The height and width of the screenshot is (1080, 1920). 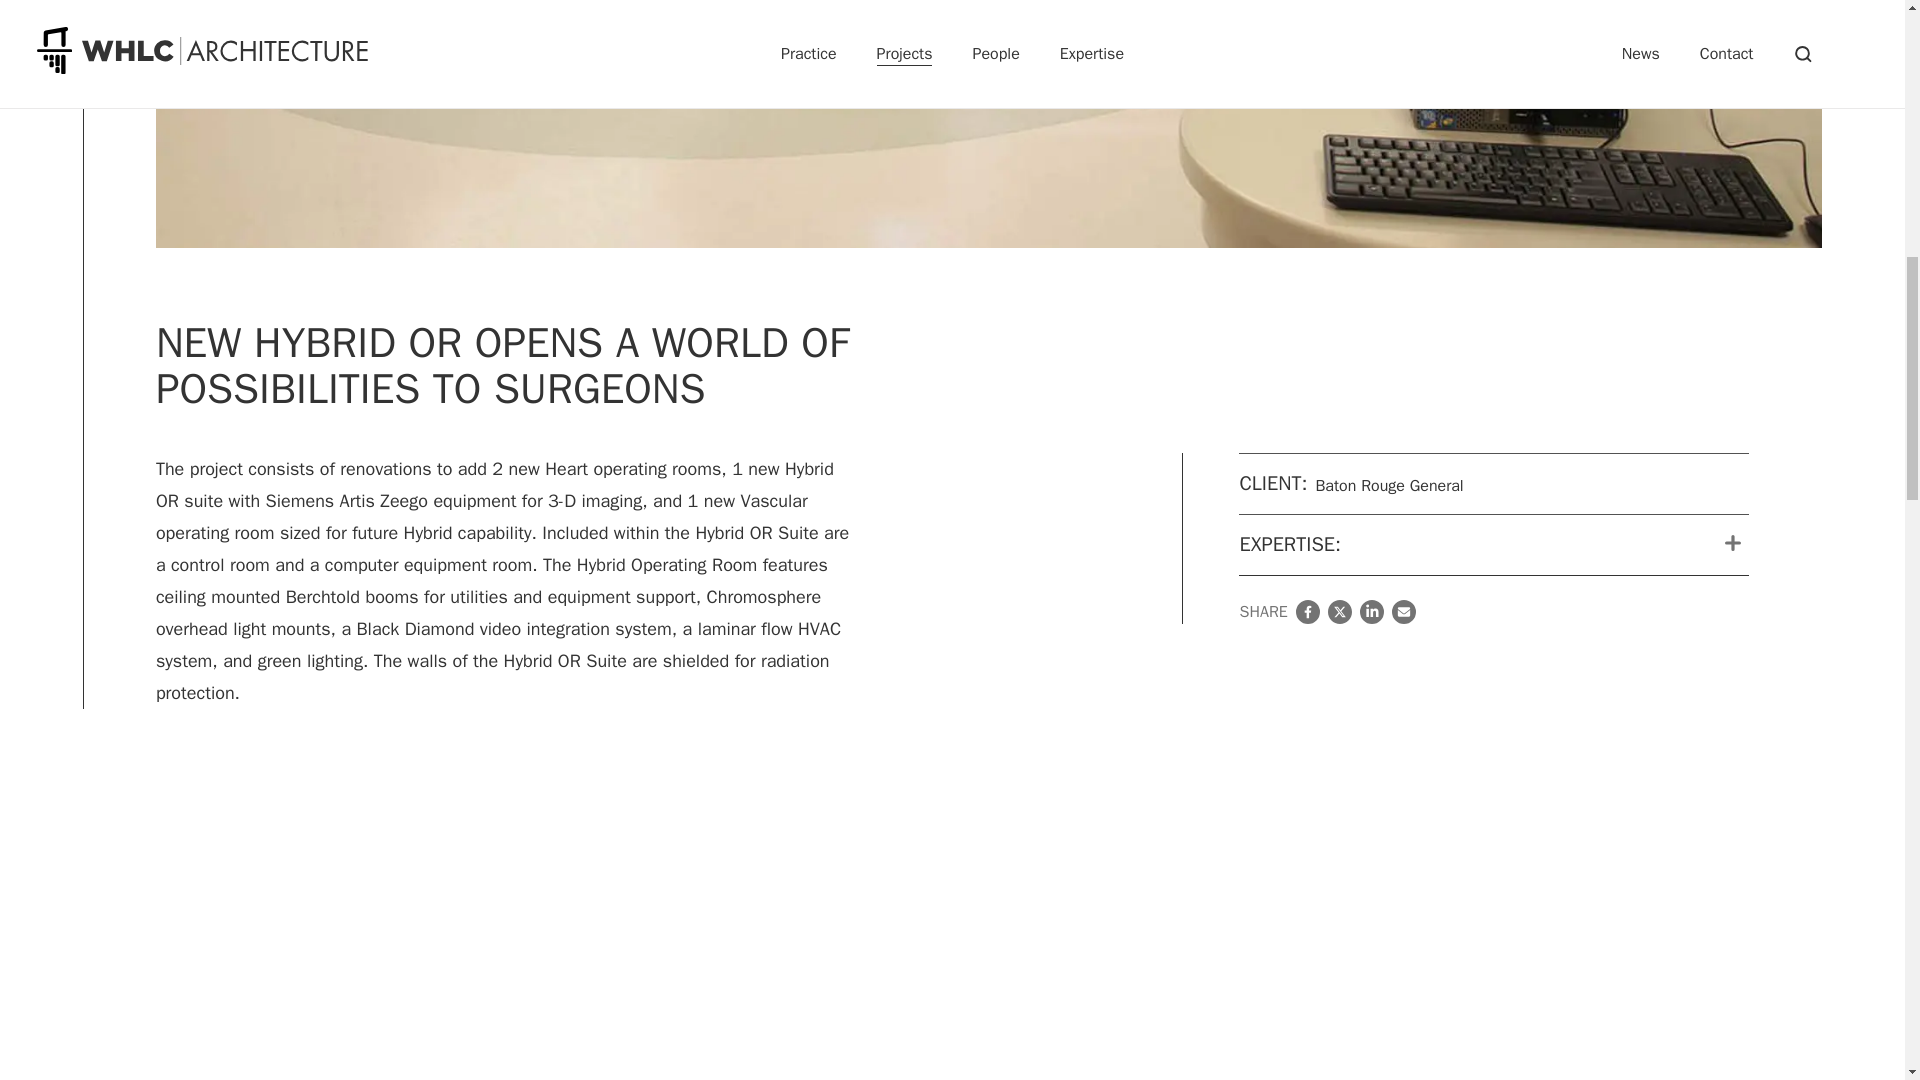 What do you see at coordinates (76, 186) in the screenshot?
I see `Planning` at bounding box center [76, 186].